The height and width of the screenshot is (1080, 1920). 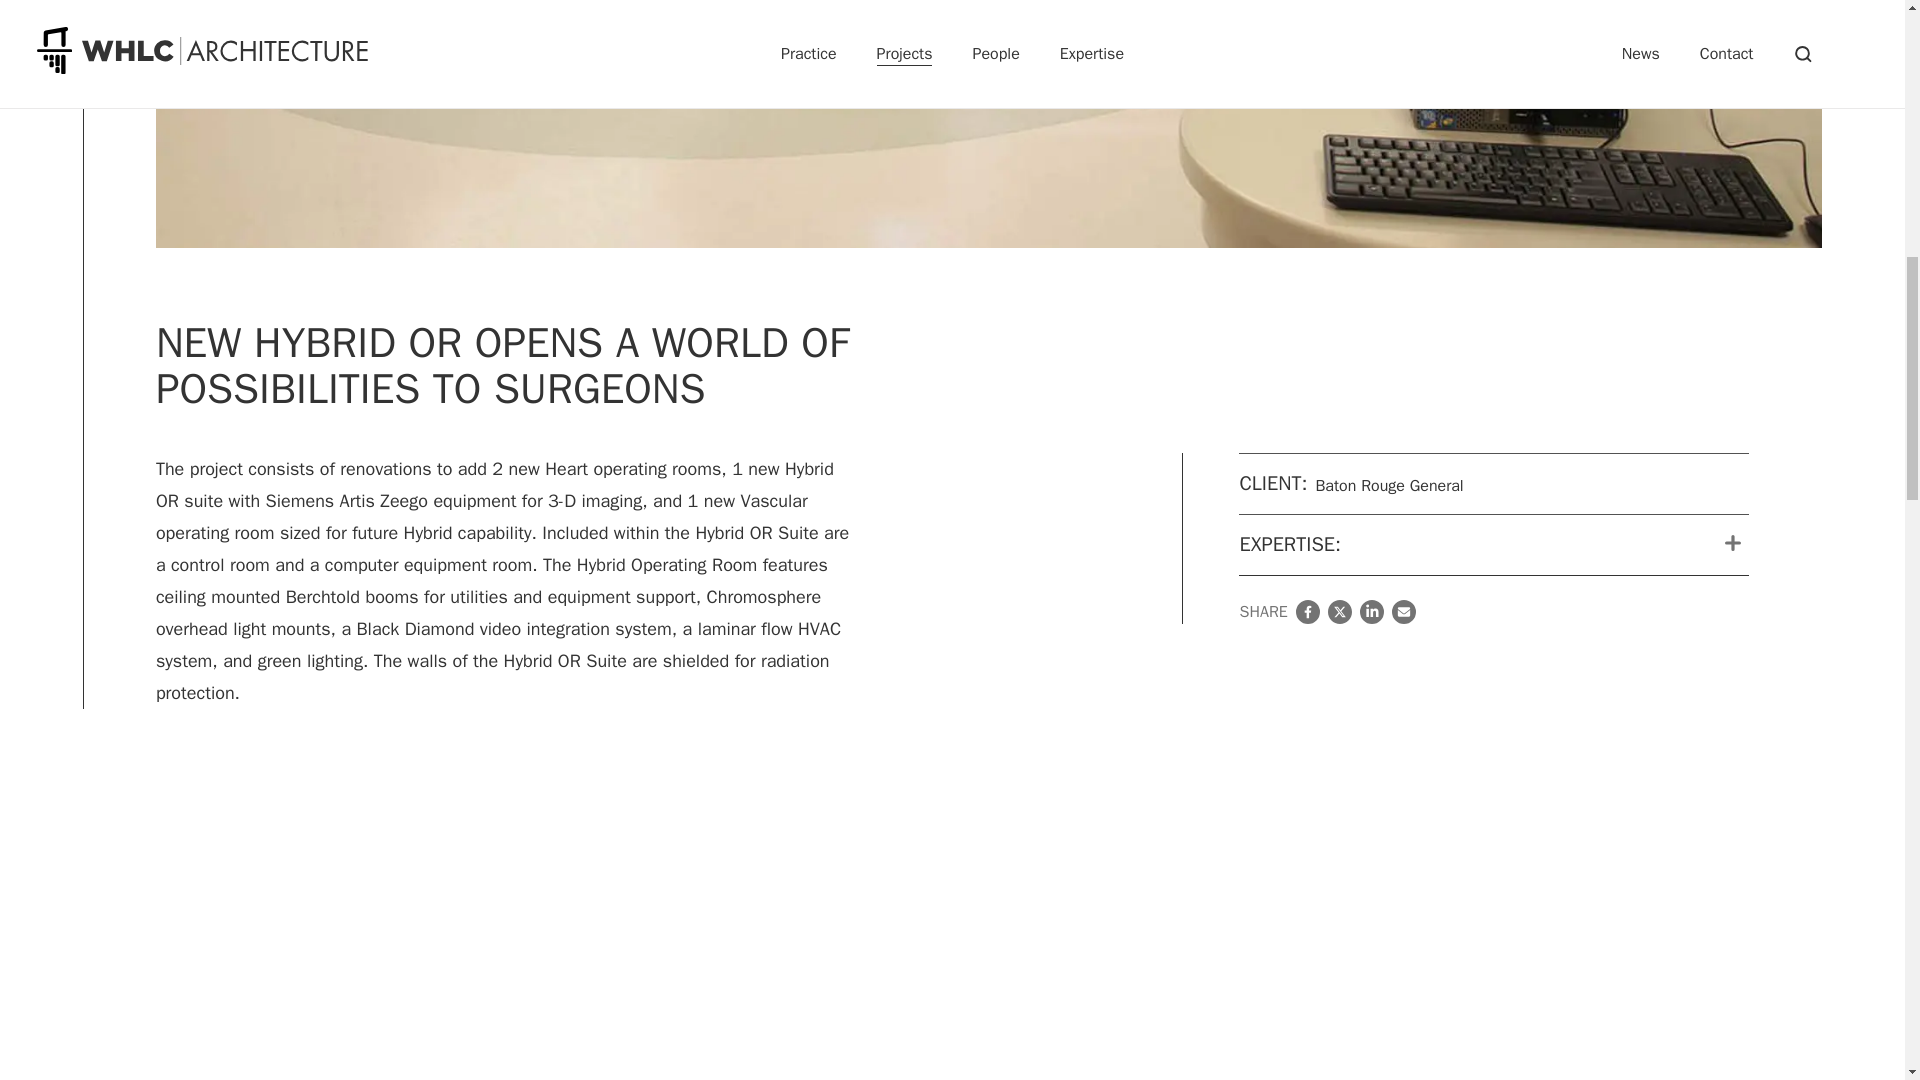 What do you see at coordinates (76, 186) in the screenshot?
I see `Planning` at bounding box center [76, 186].